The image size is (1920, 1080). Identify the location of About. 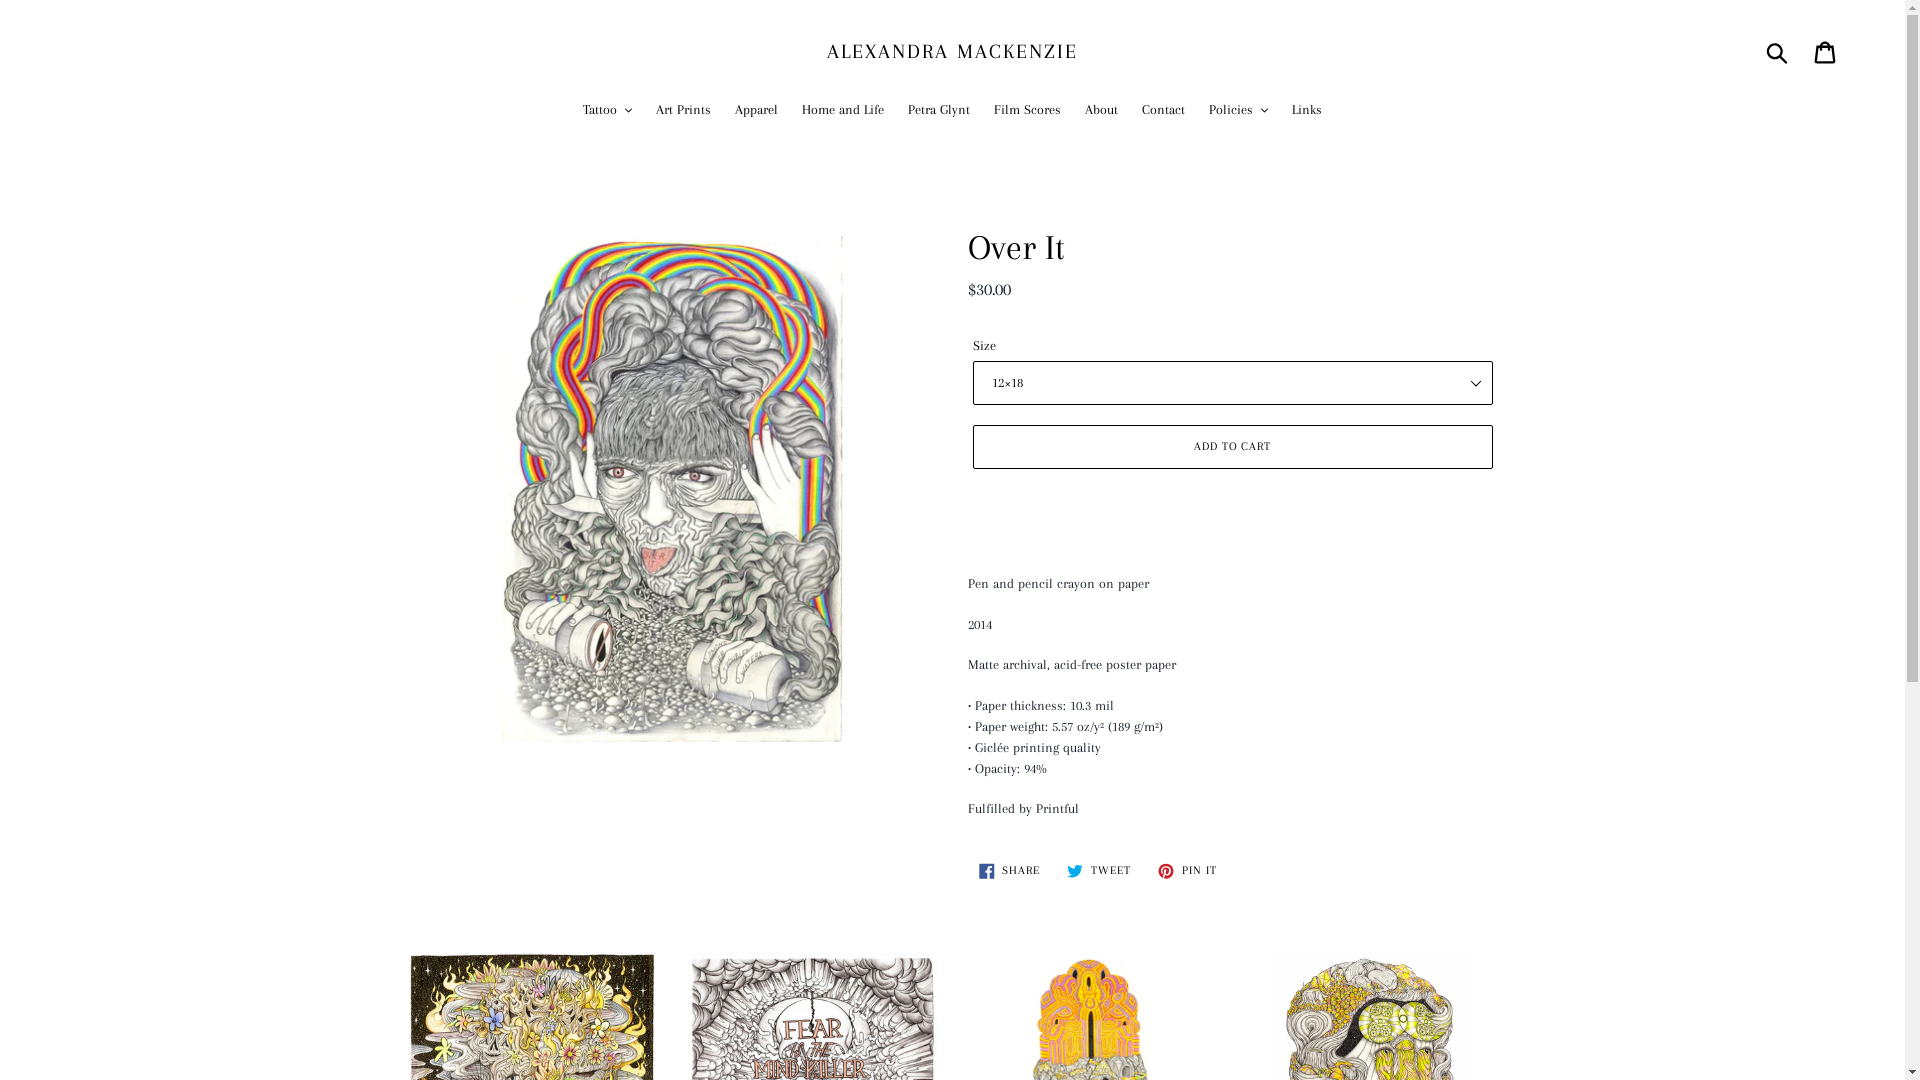
(1102, 111).